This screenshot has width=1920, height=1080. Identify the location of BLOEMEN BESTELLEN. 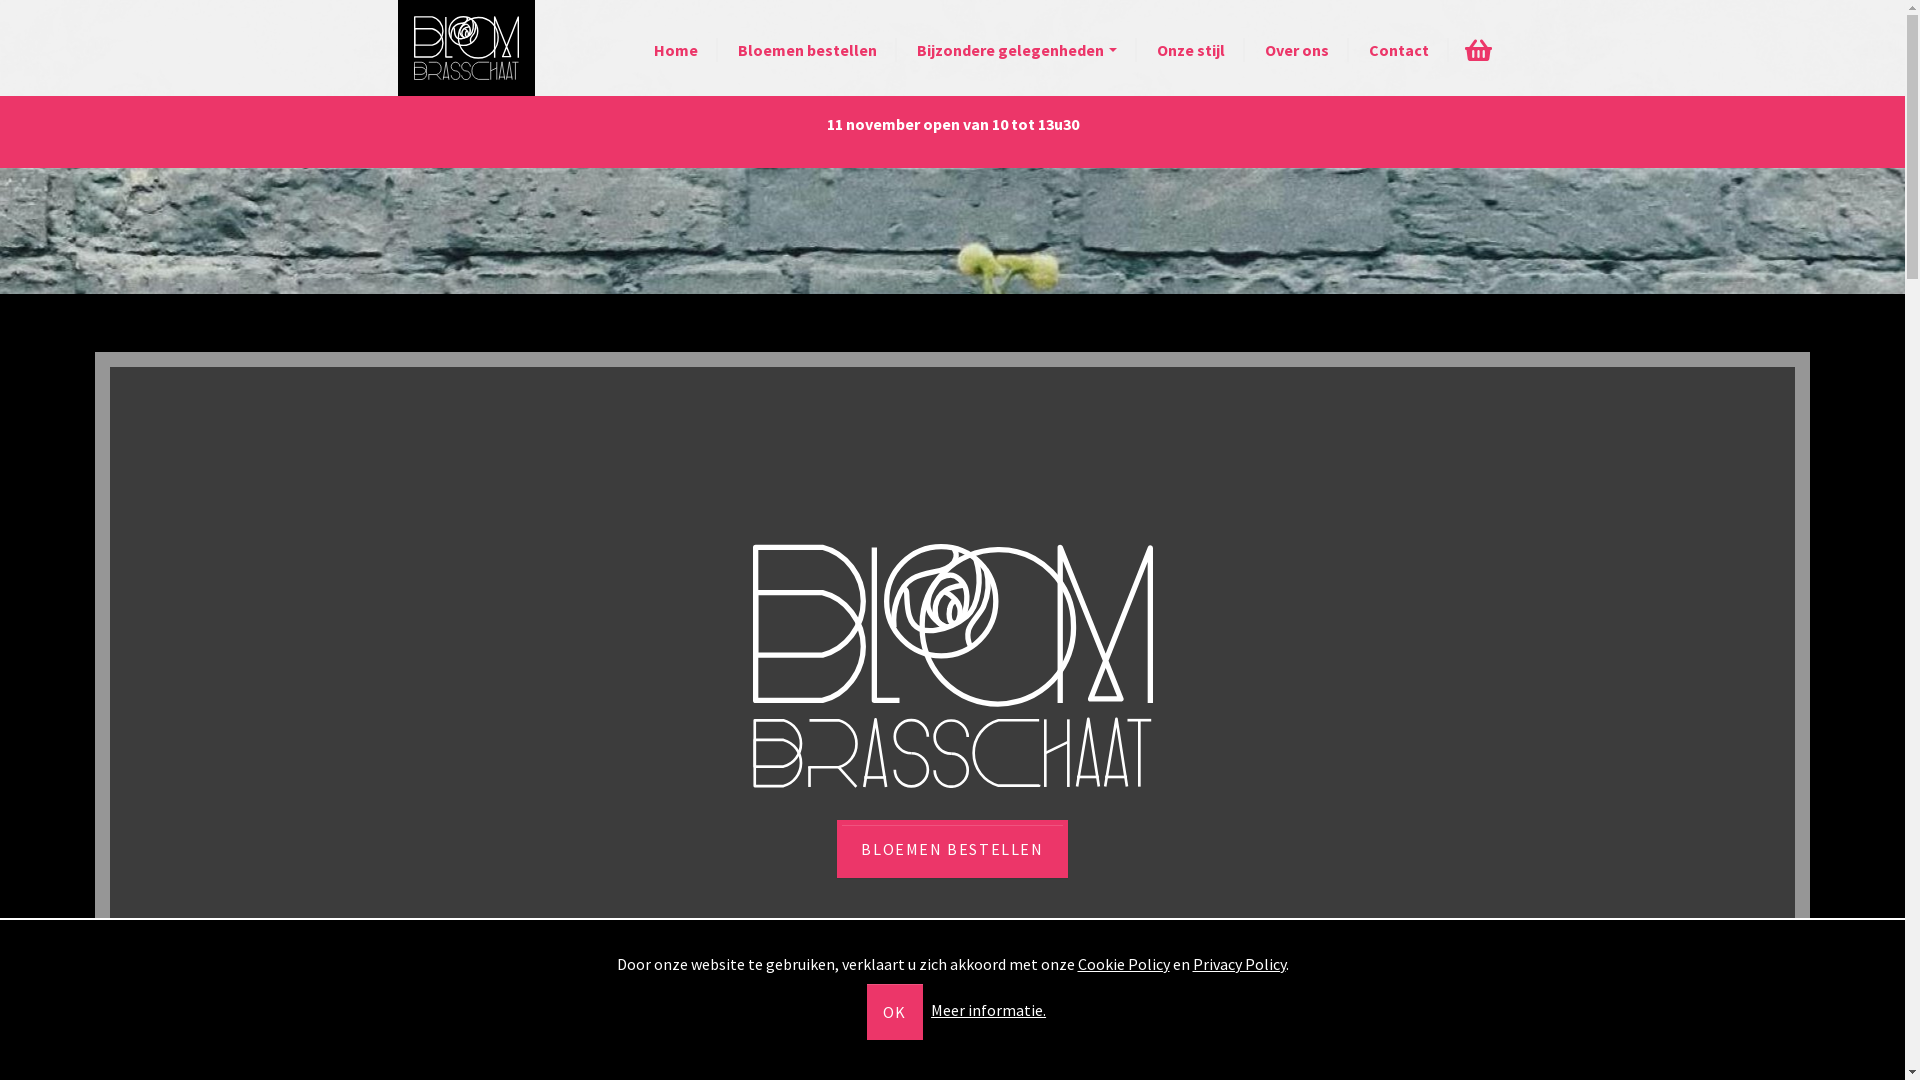
(952, 849).